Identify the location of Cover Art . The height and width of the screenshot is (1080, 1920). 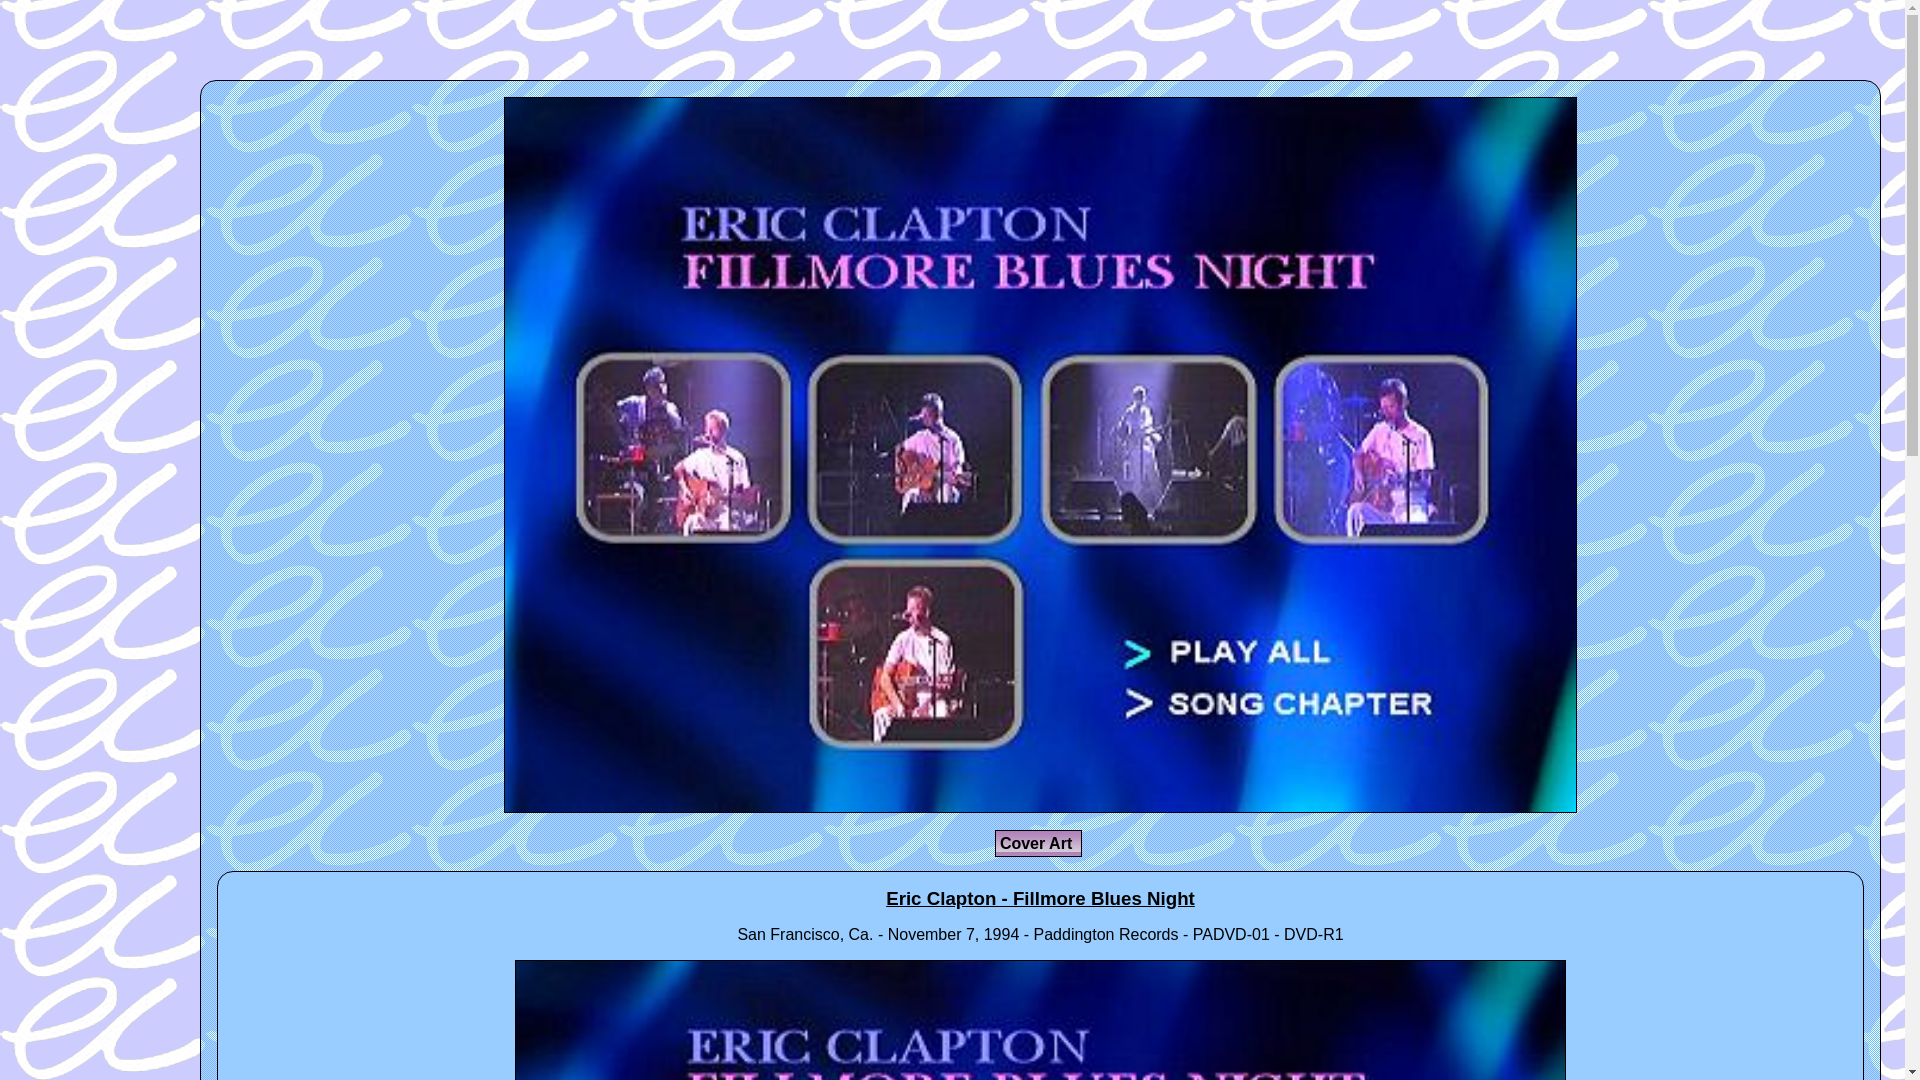
(1038, 844).